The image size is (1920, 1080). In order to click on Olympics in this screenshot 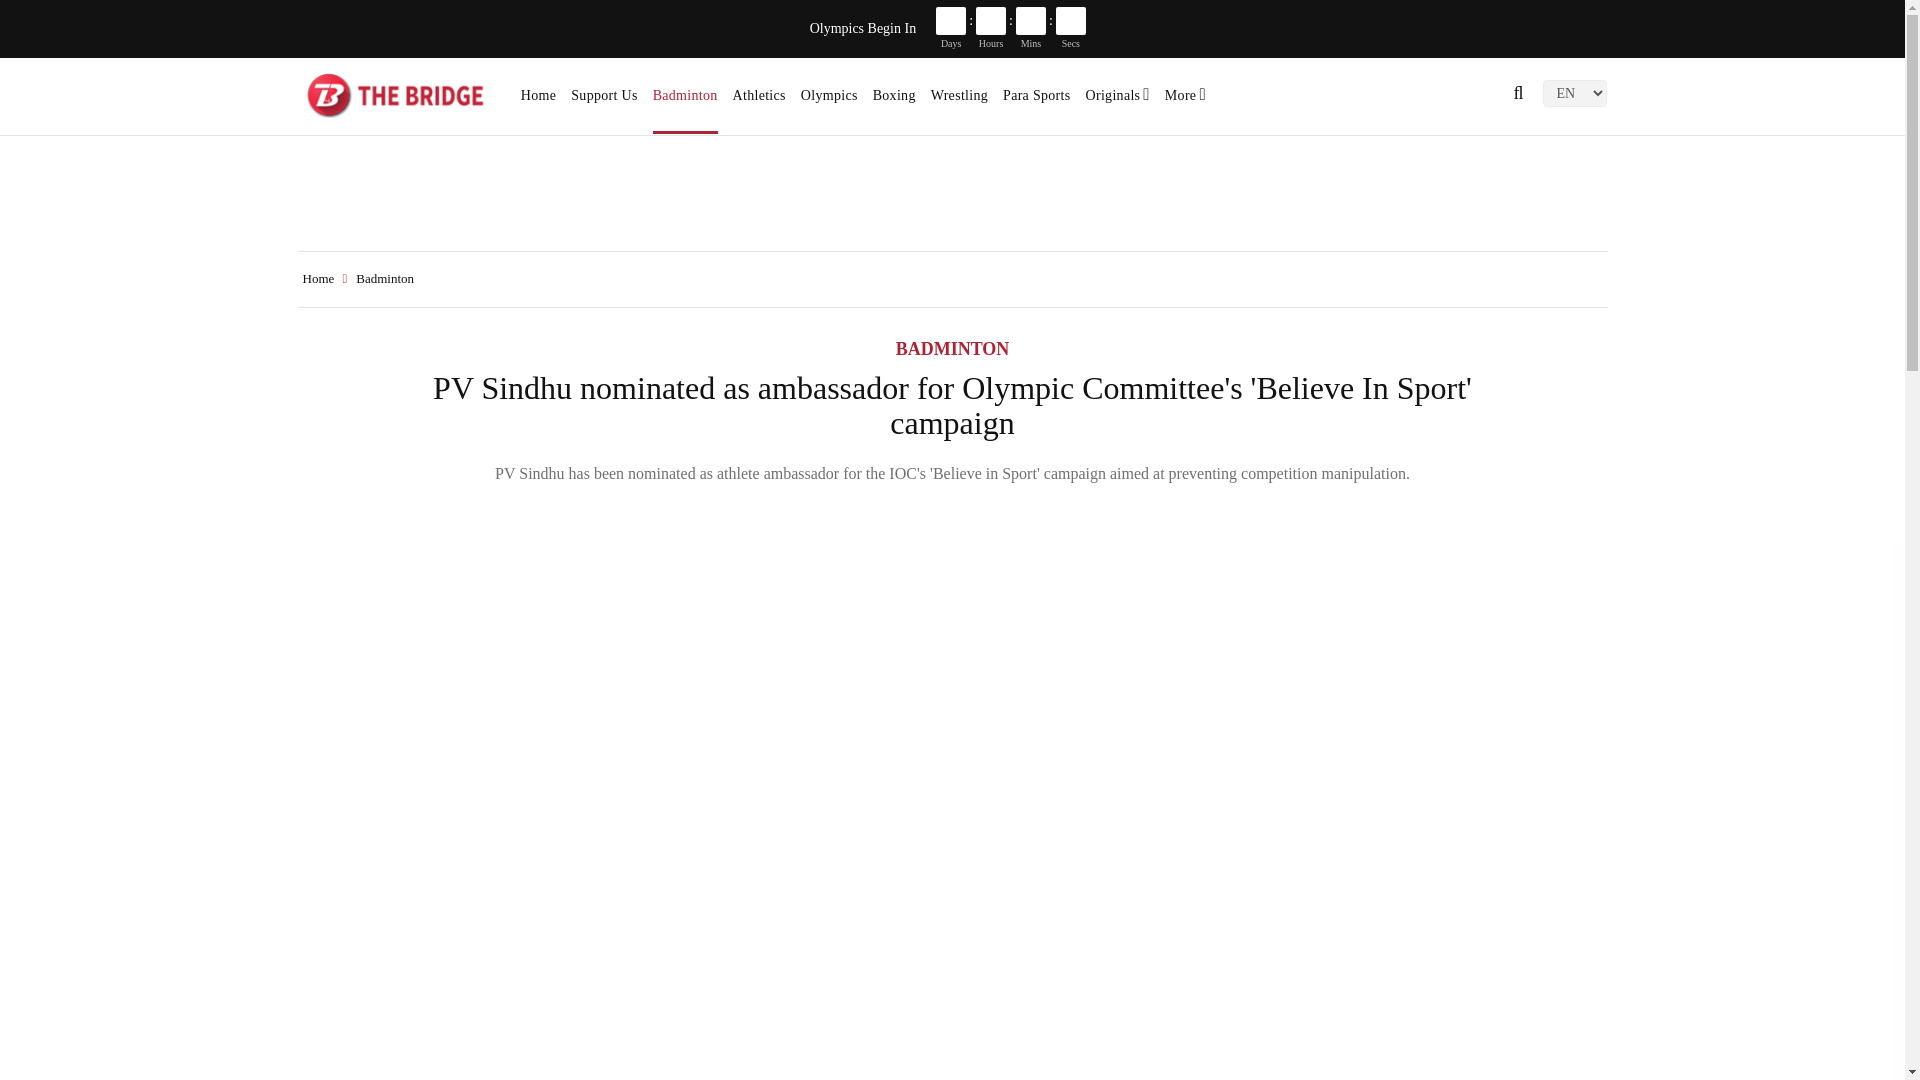, I will do `click(829, 102)`.